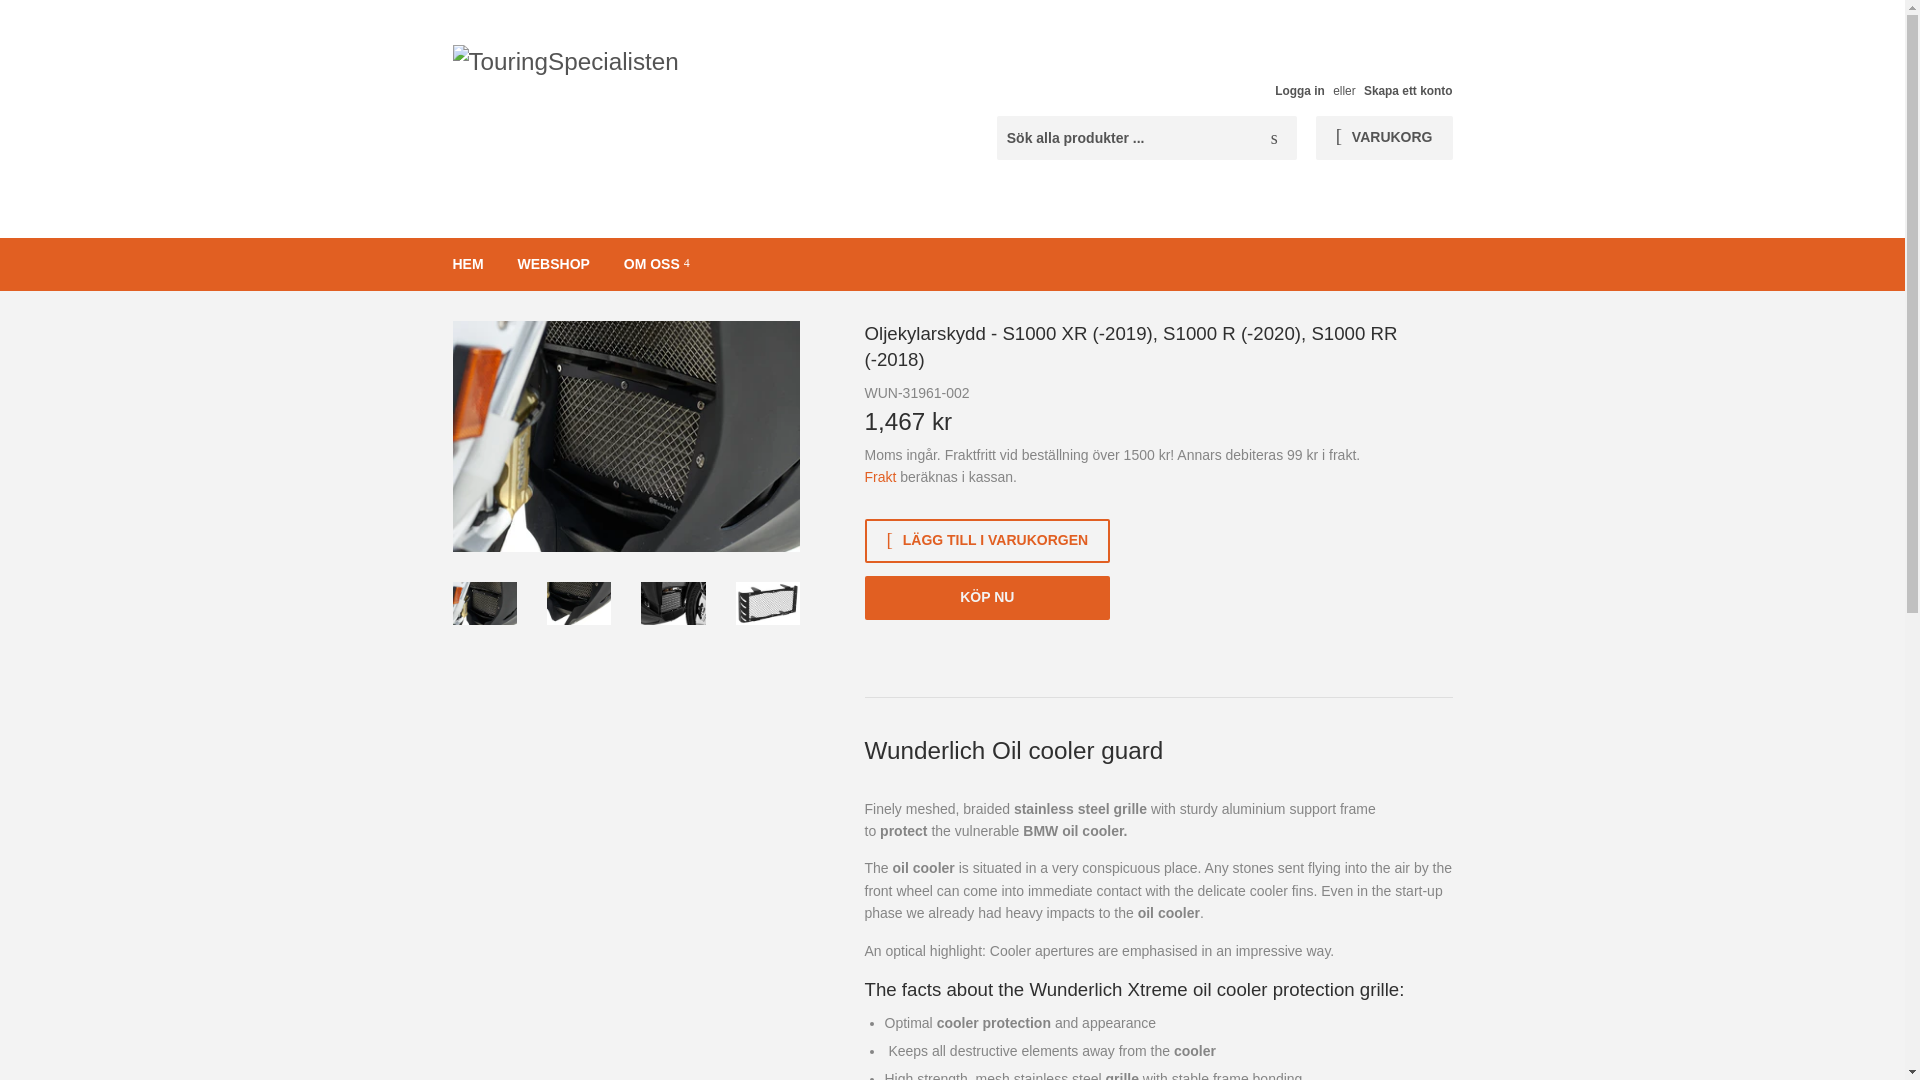 Image resolution: width=1920 pixels, height=1080 pixels. What do you see at coordinates (1408, 91) in the screenshot?
I see `Skapa ett konto` at bounding box center [1408, 91].